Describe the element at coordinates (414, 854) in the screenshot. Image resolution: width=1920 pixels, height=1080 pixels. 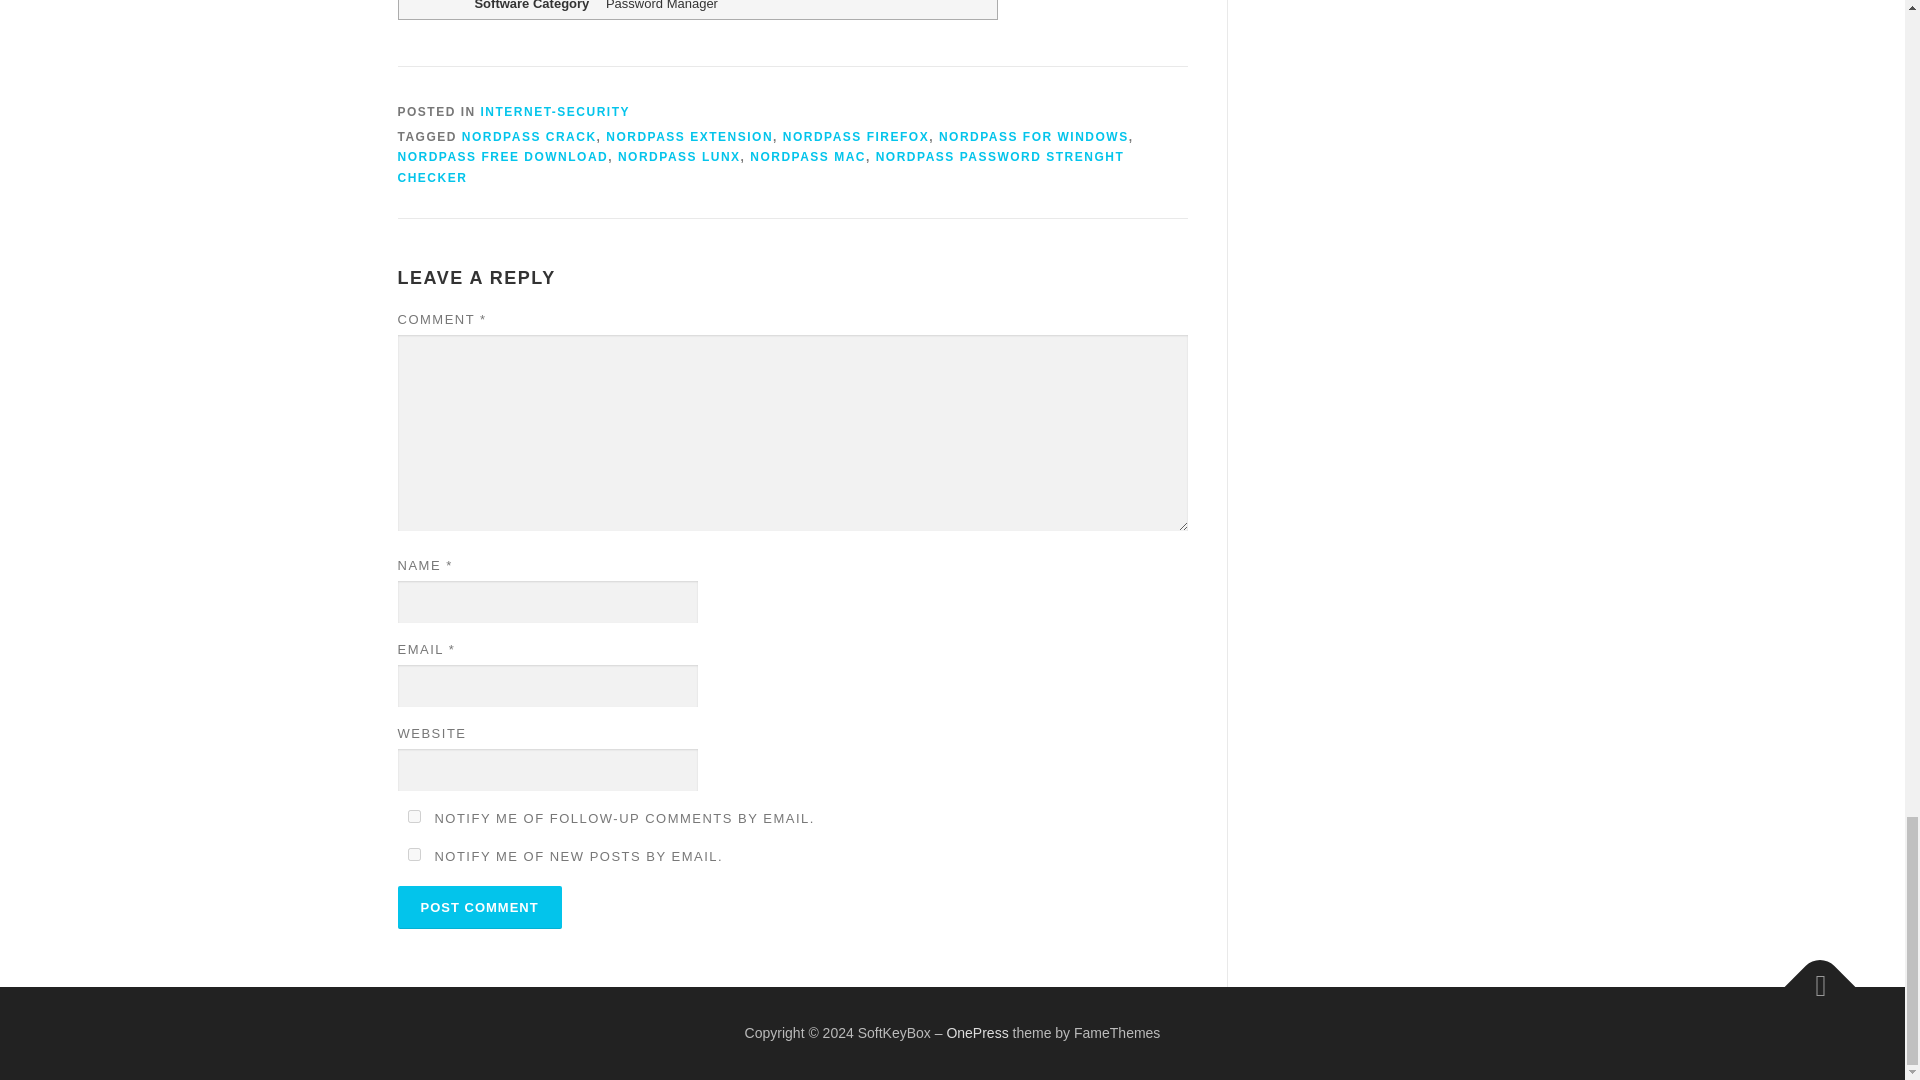
I see `subscribe` at that location.